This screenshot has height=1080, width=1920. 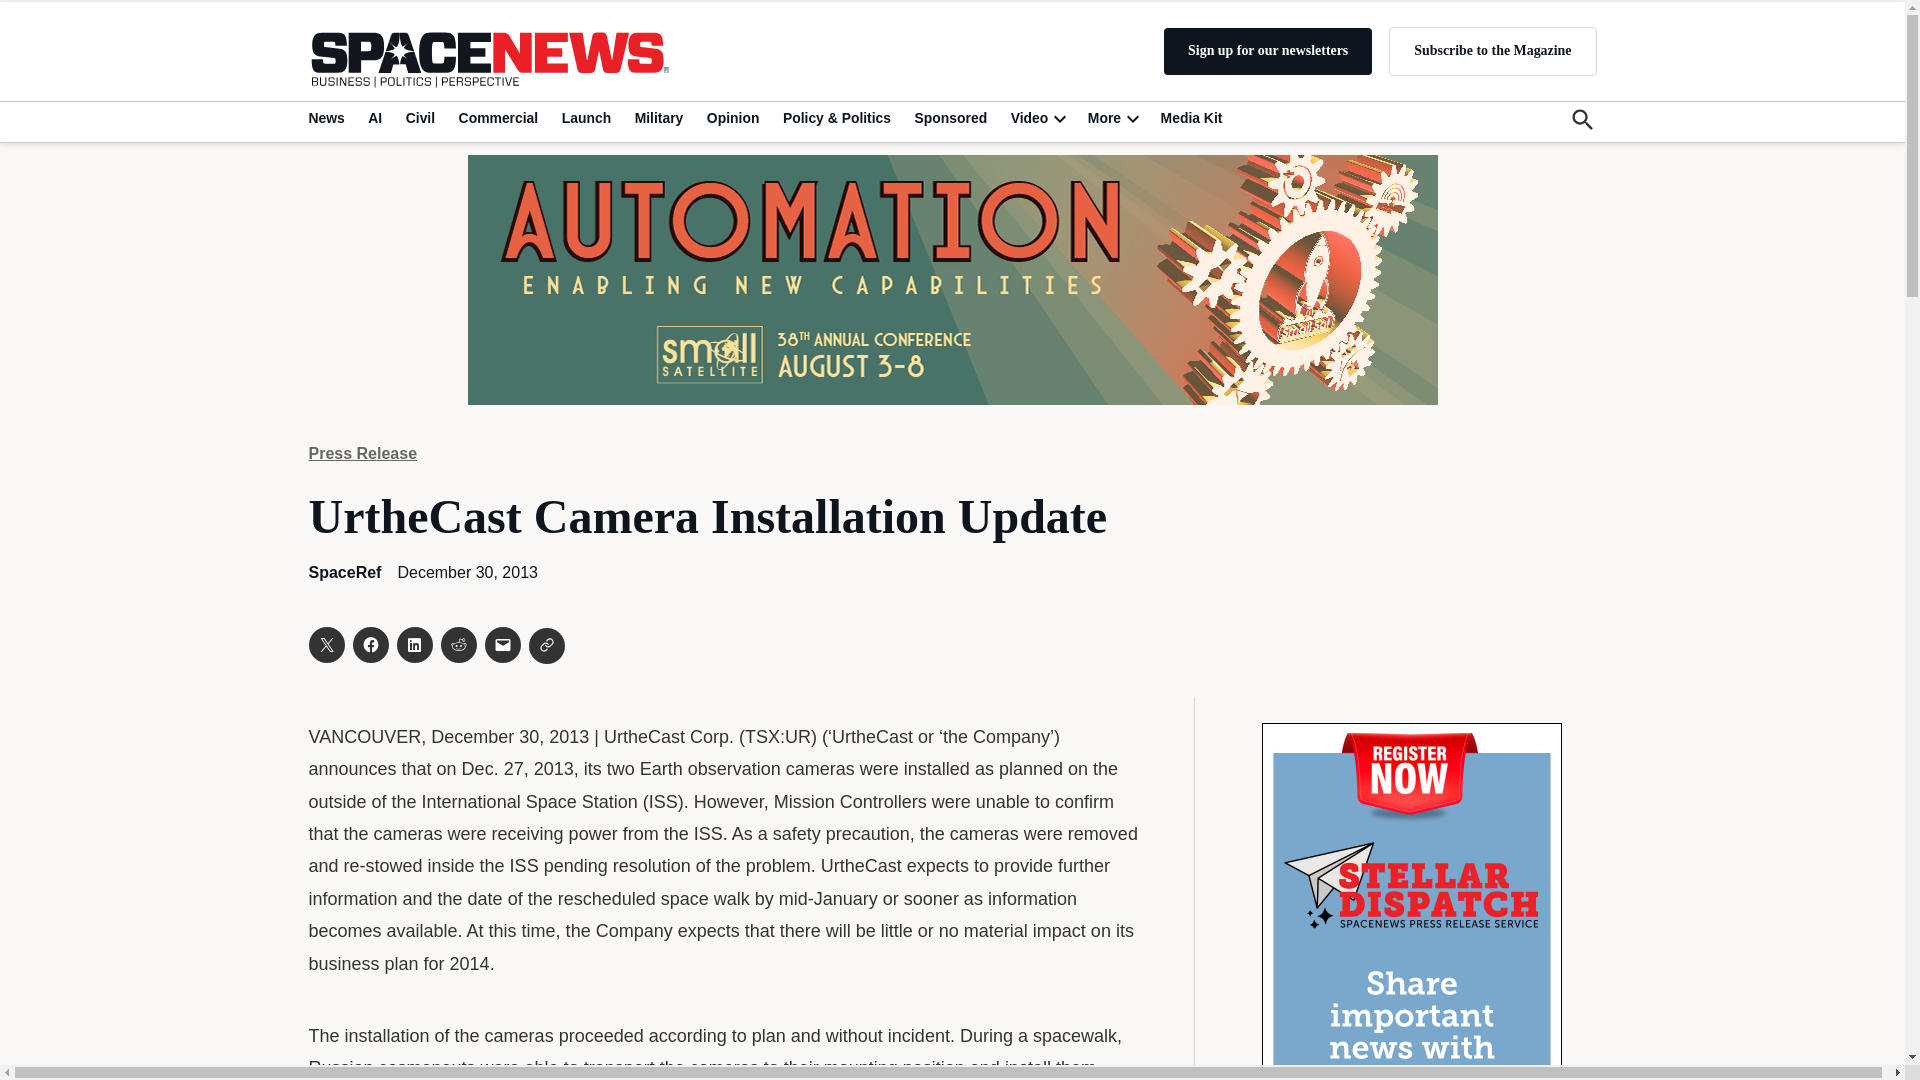 I want to click on News, so click(x=329, y=117).